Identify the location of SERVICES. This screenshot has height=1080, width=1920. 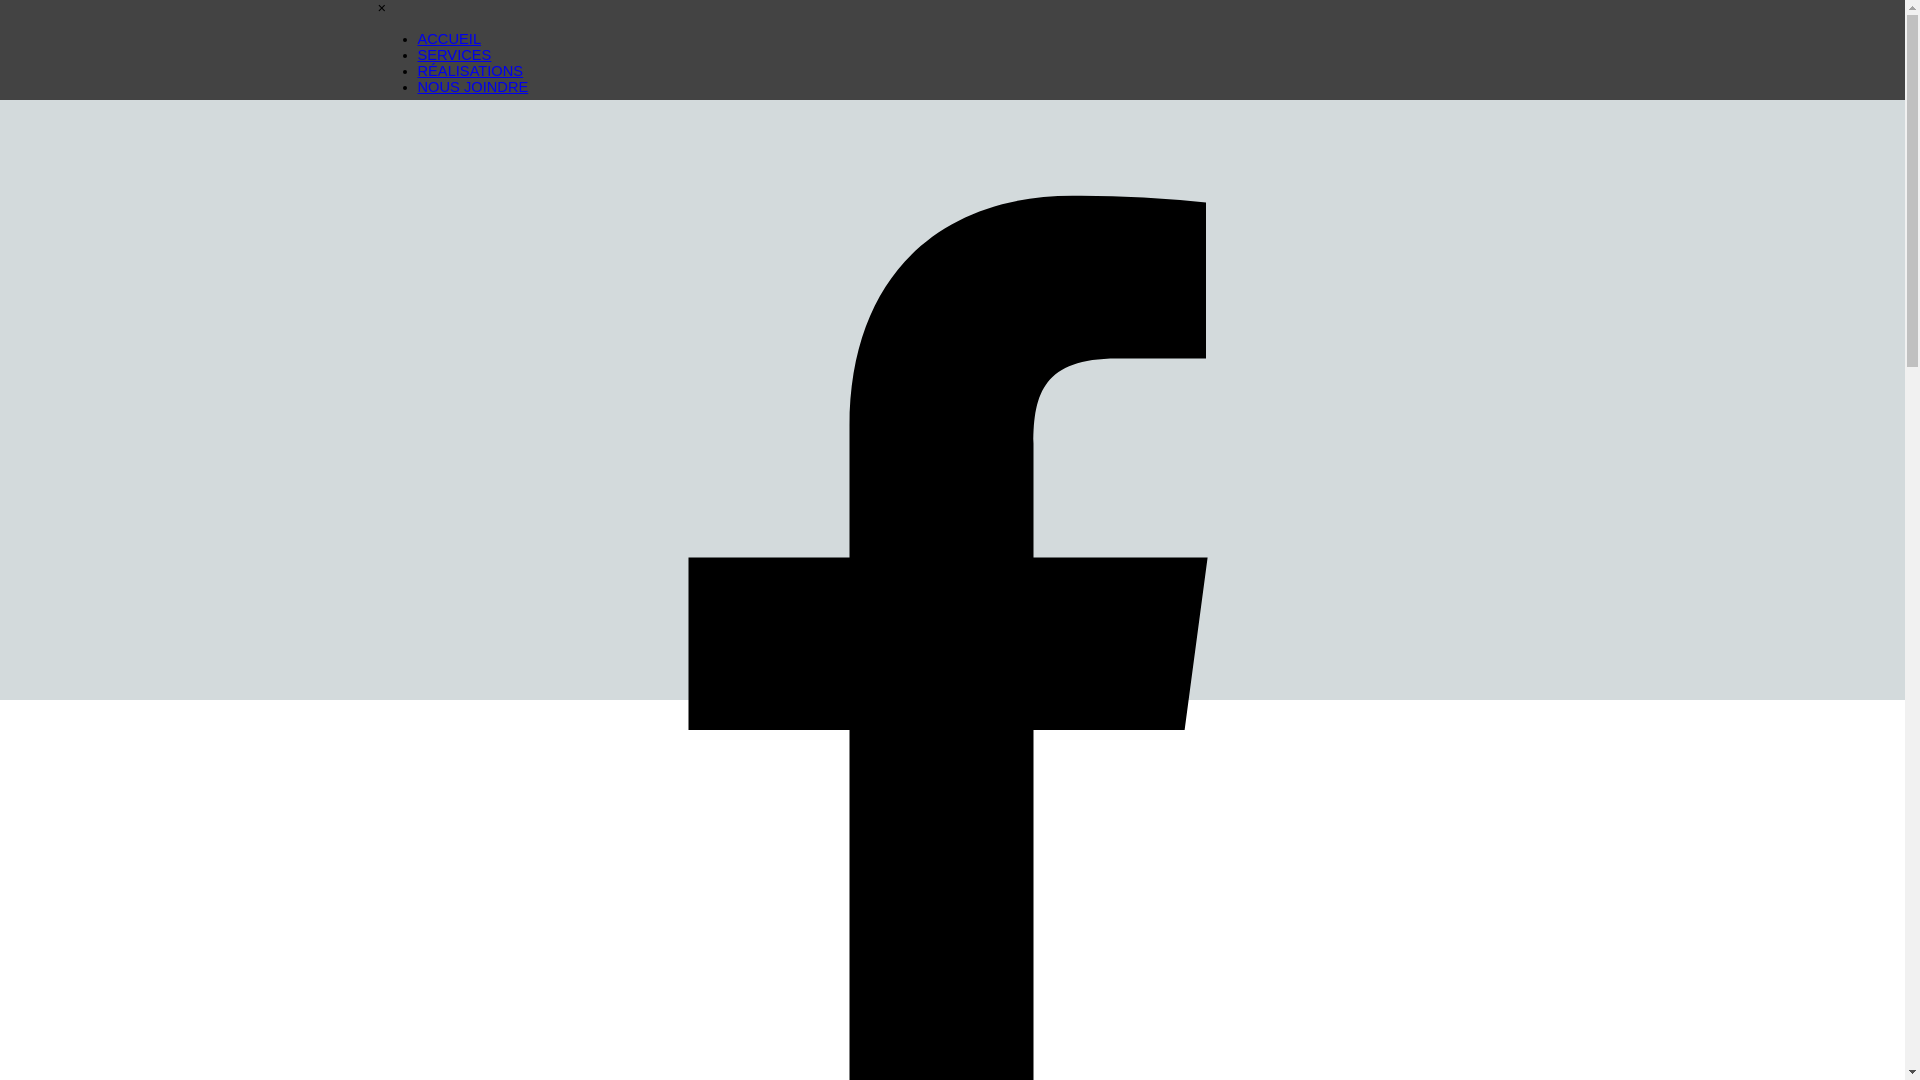
(454, 55).